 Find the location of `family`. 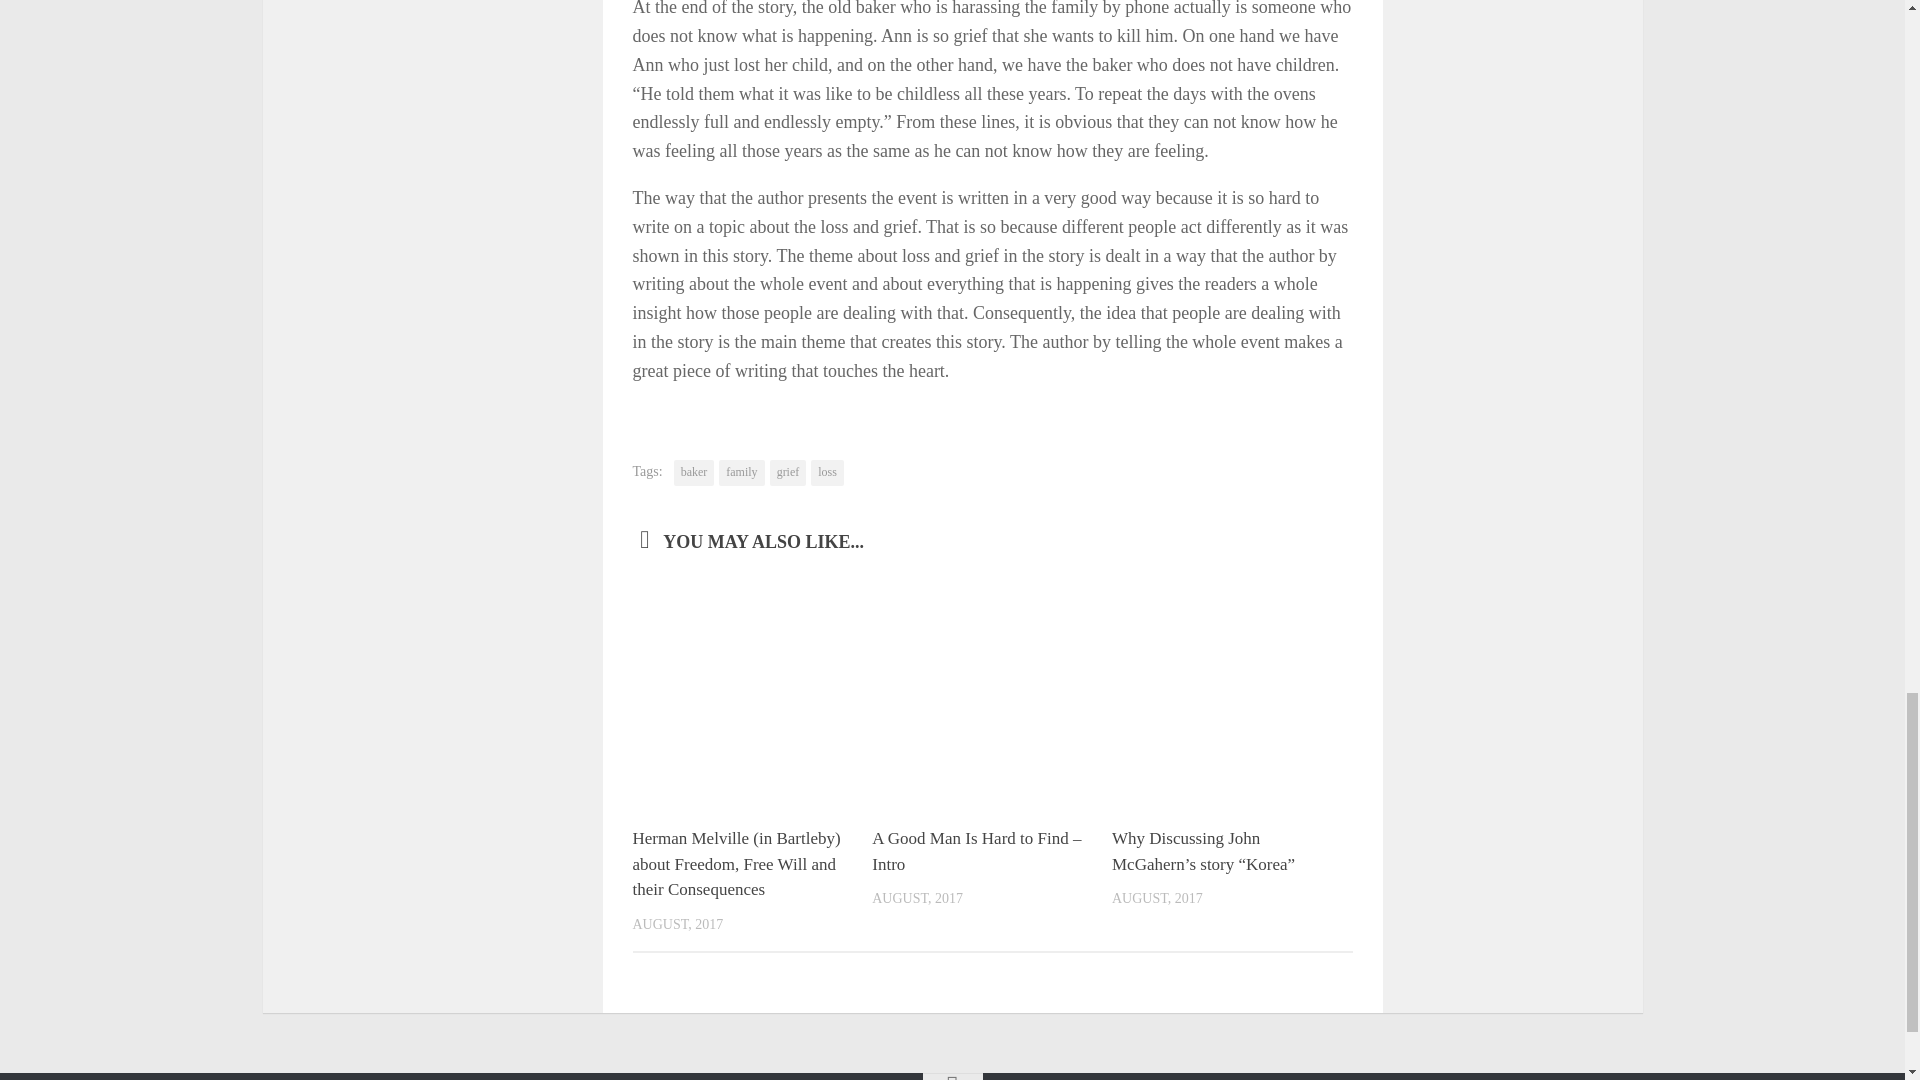

family is located at coordinates (741, 473).